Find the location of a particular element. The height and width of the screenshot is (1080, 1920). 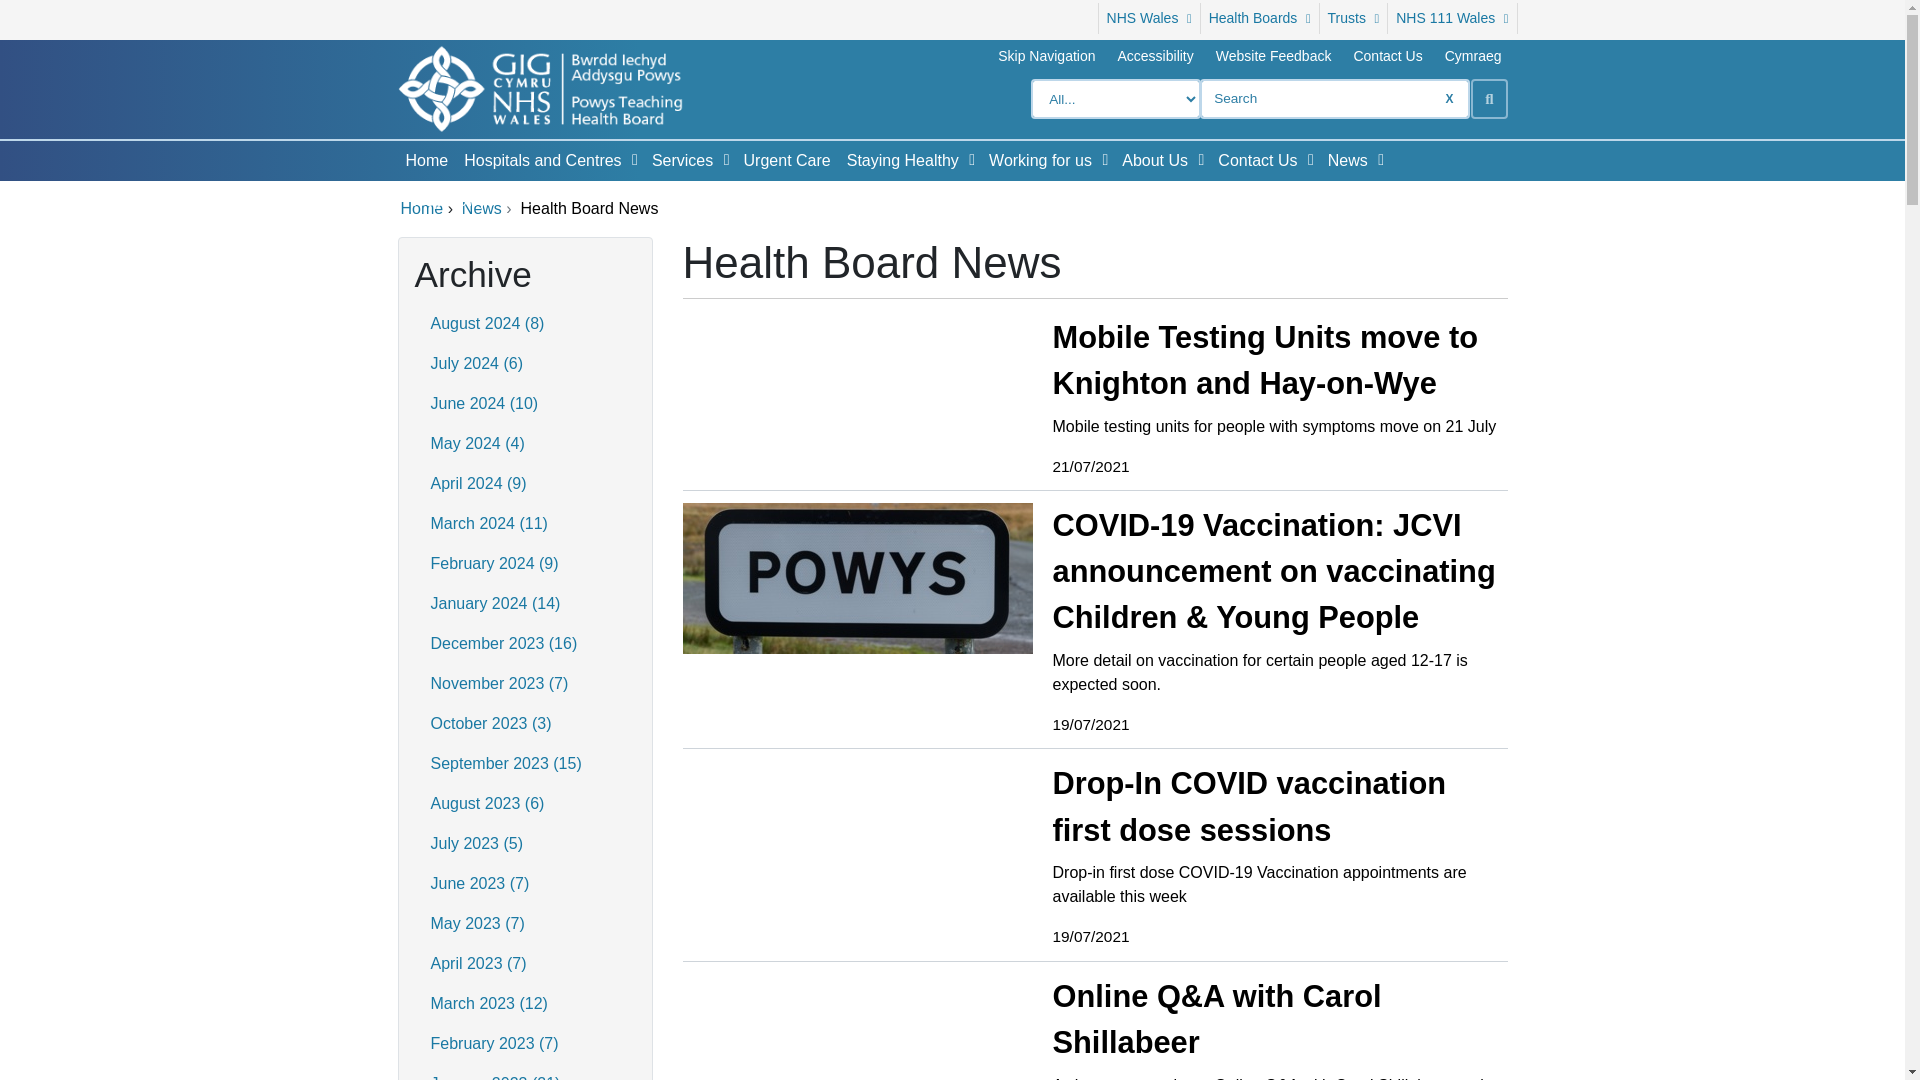

Cymraeg is located at coordinates (1473, 56).